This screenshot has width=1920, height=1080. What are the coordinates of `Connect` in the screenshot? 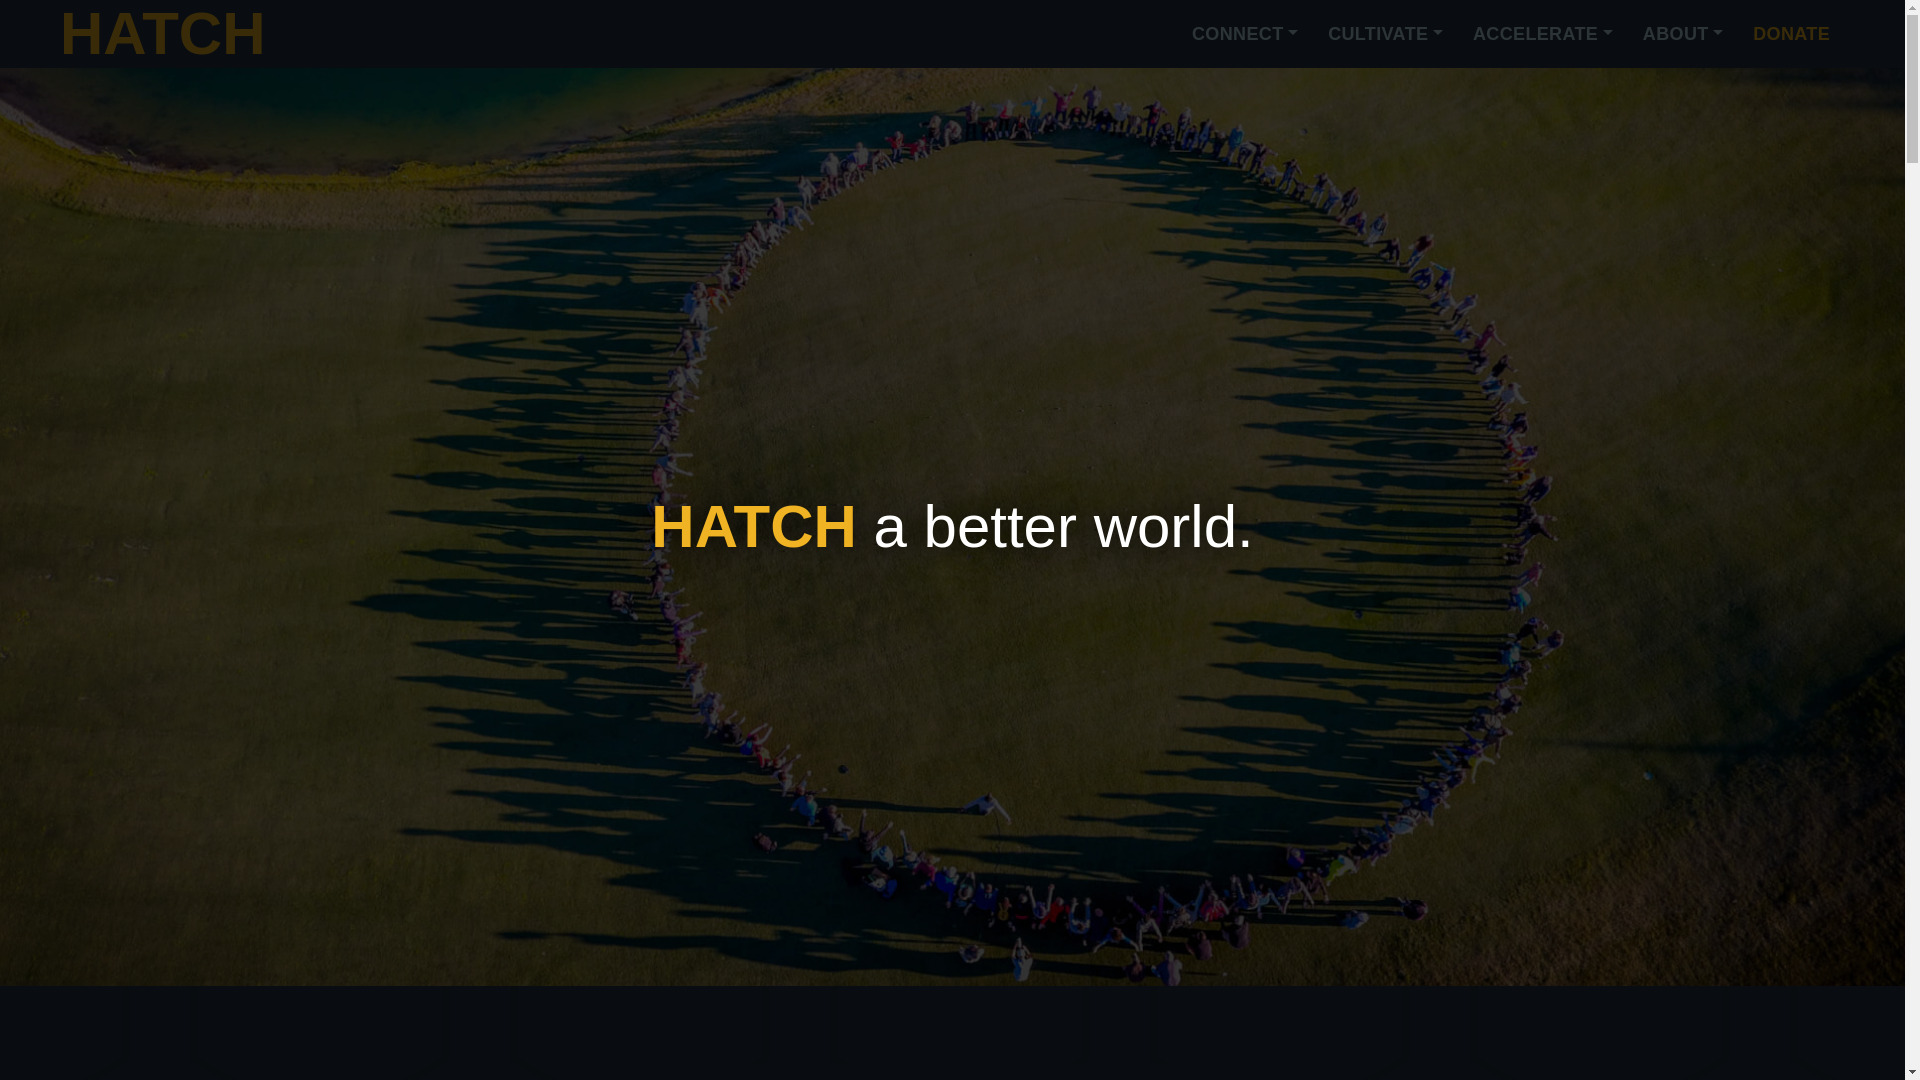 It's located at (1244, 33).